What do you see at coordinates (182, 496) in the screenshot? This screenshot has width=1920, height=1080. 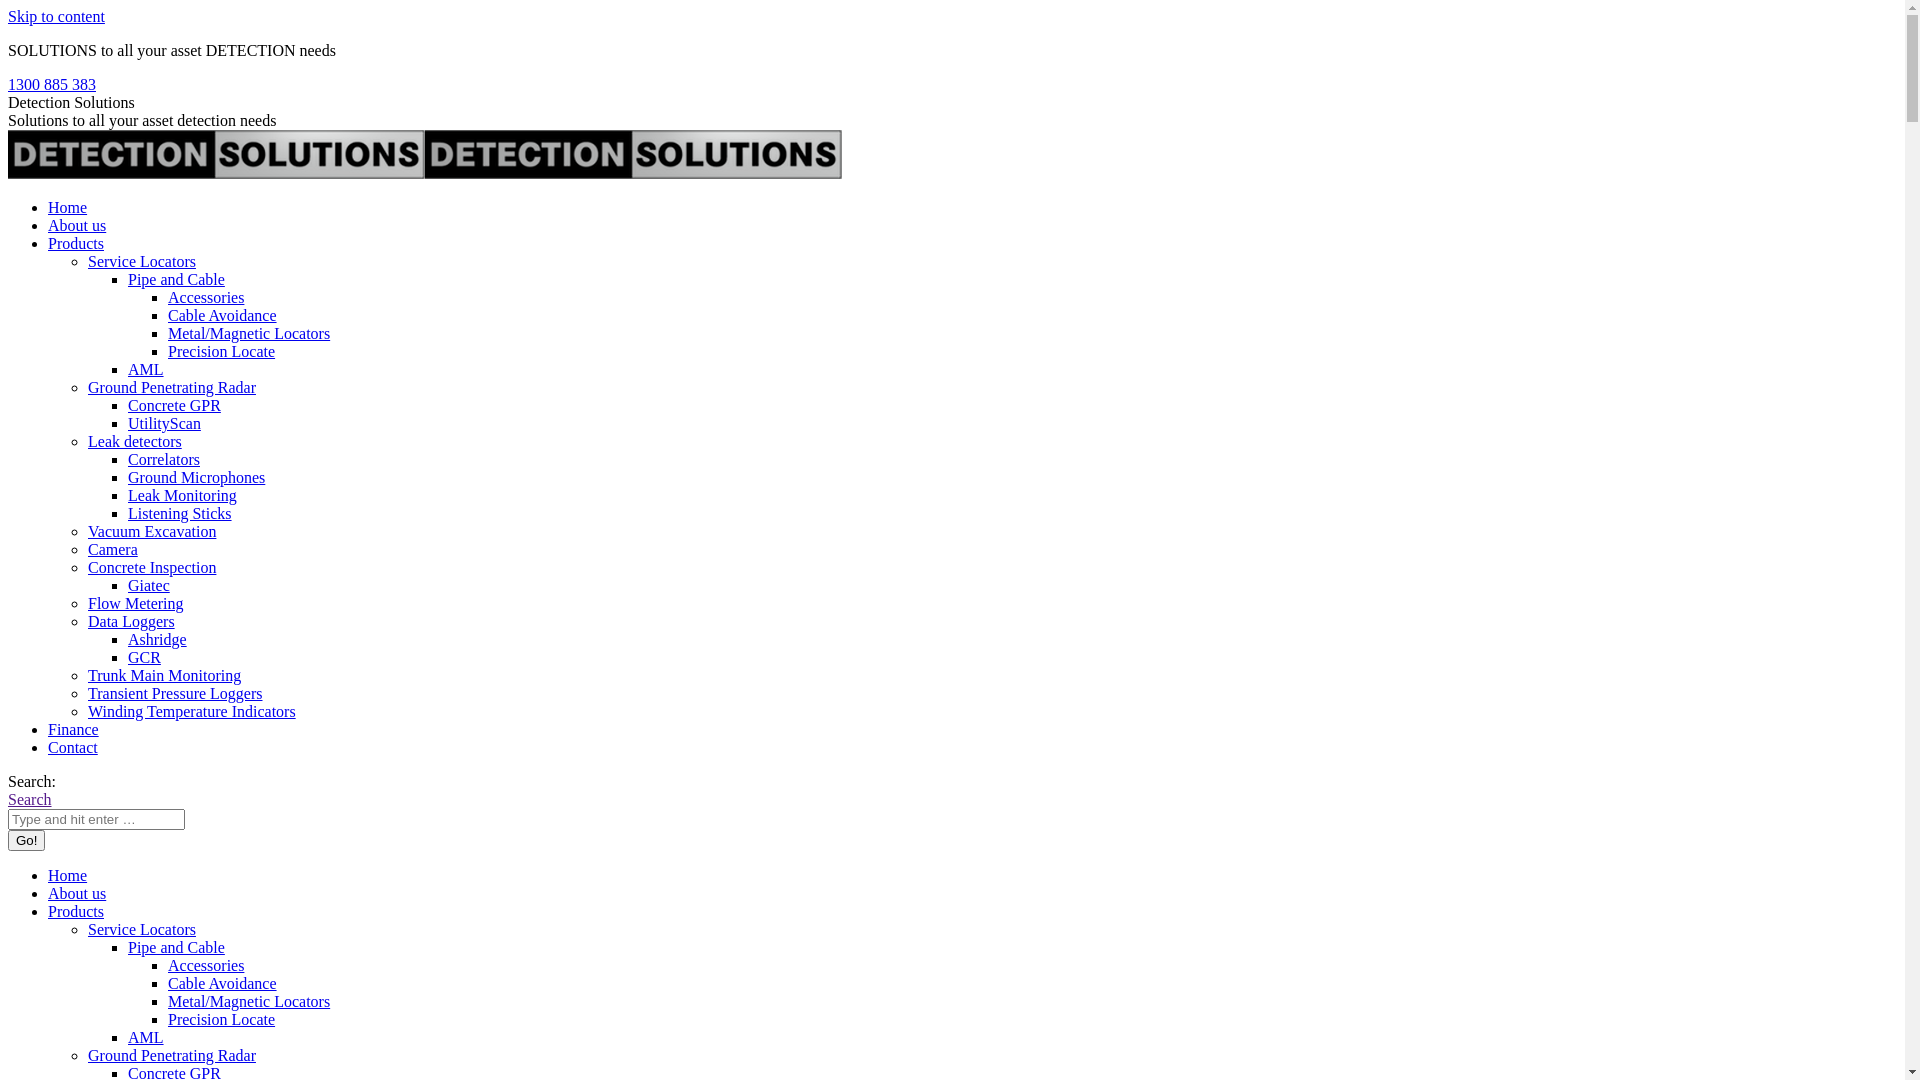 I see `Leak Monitoring` at bounding box center [182, 496].